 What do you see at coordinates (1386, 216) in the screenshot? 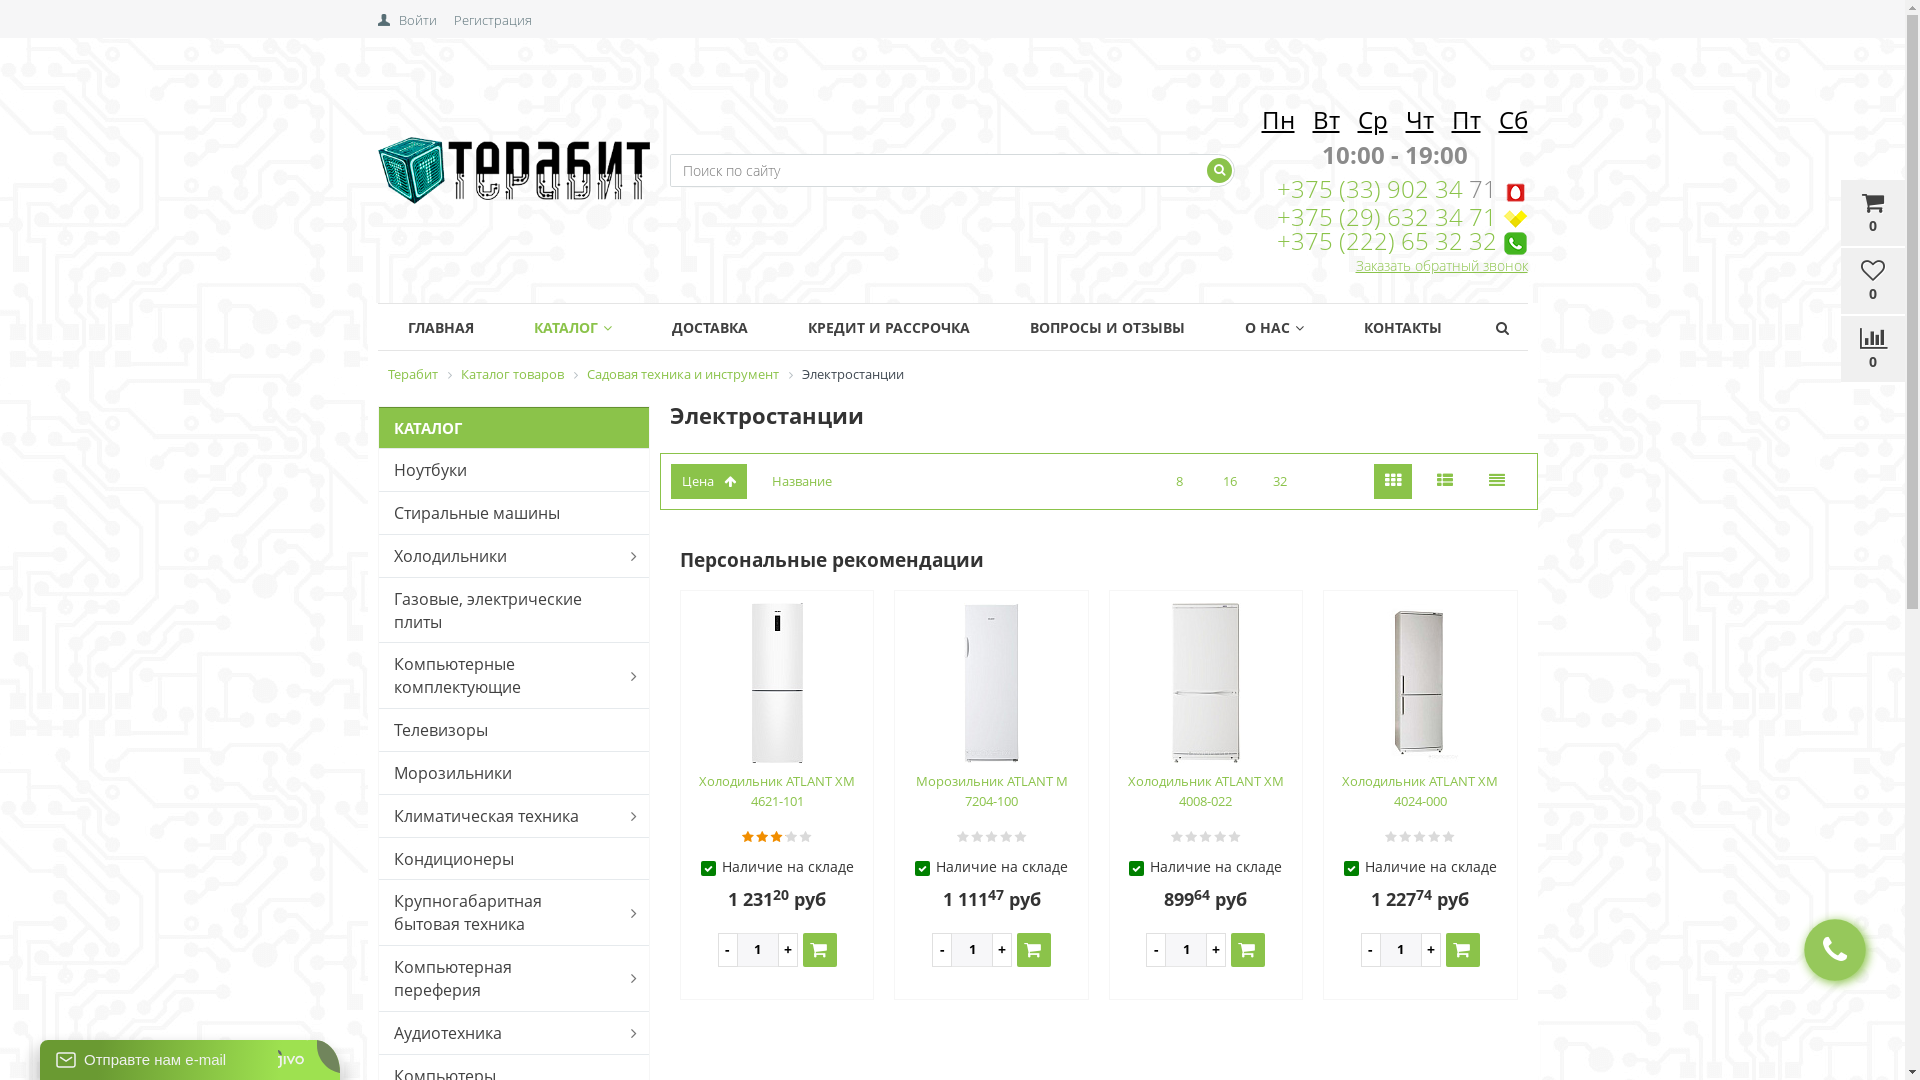
I see `+375 (29) 632 34 71` at bounding box center [1386, 216].